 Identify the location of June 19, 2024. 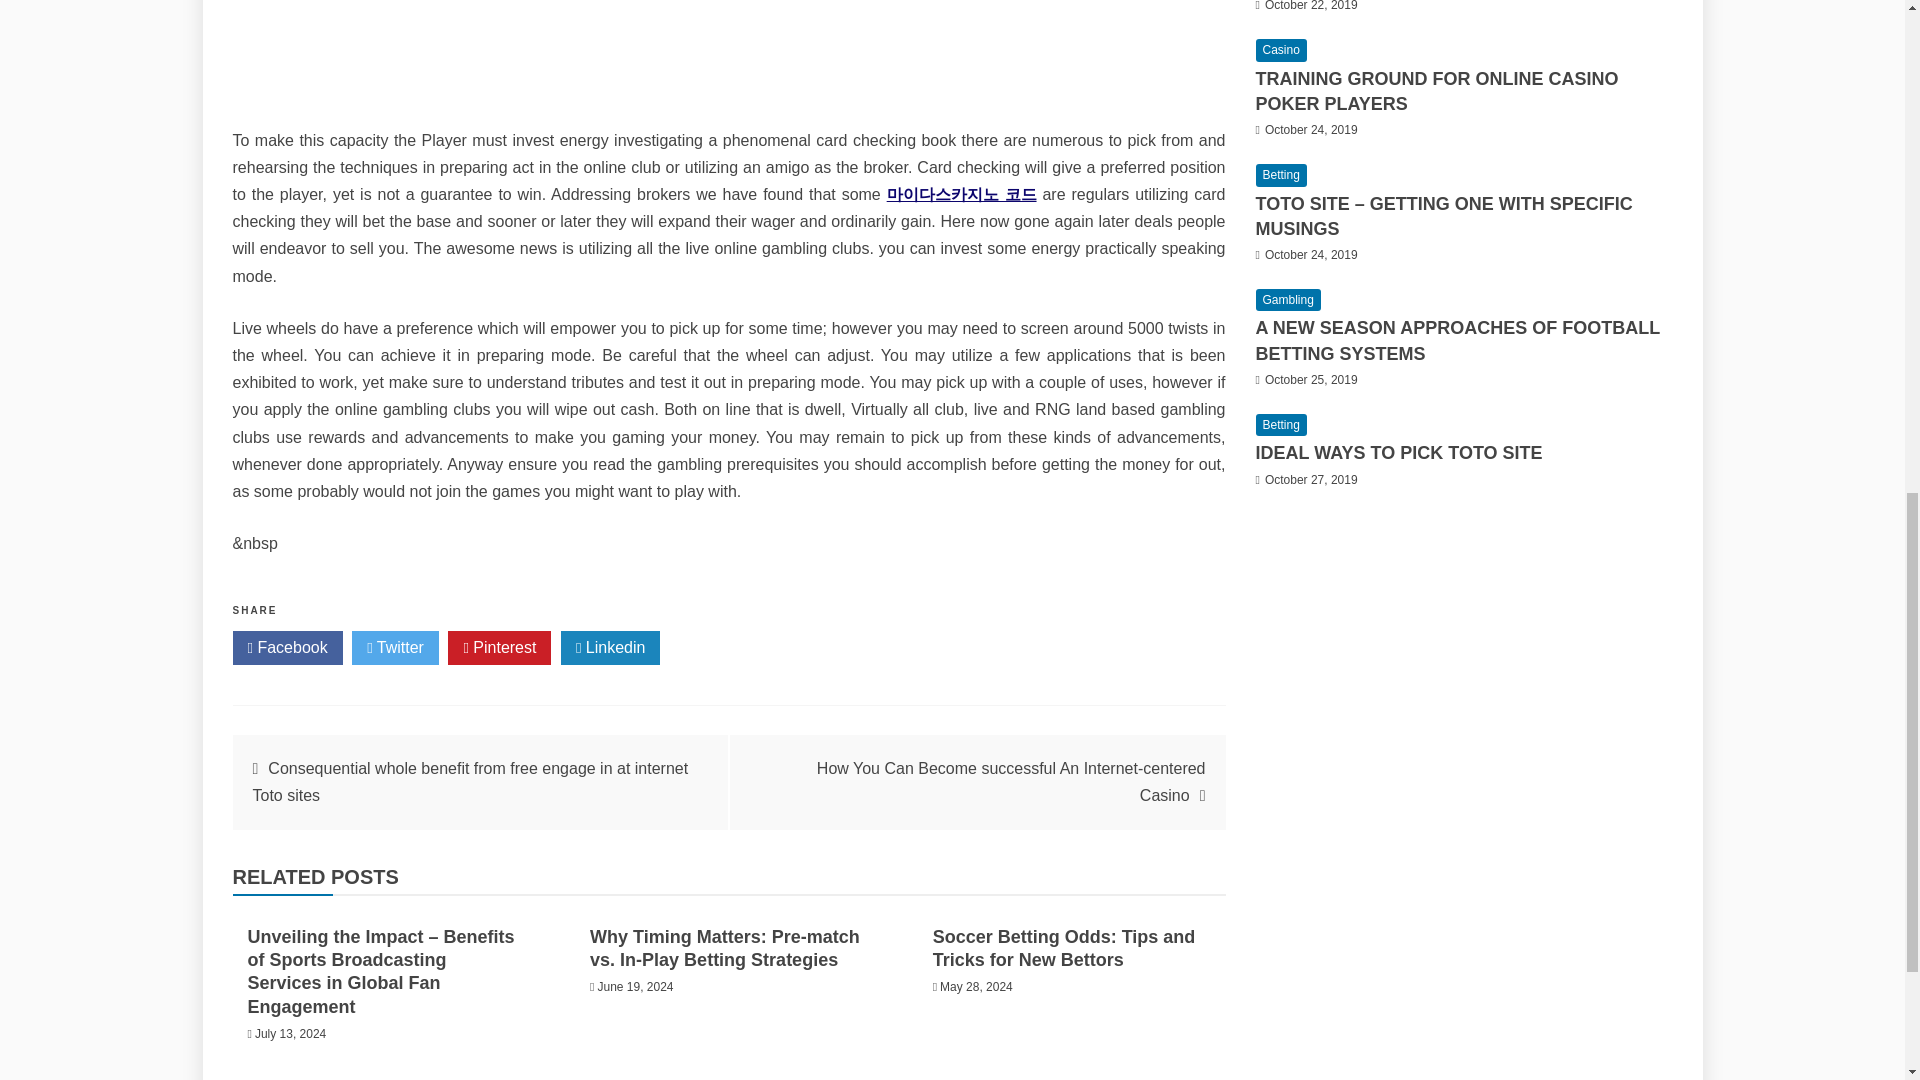
(635, 986).